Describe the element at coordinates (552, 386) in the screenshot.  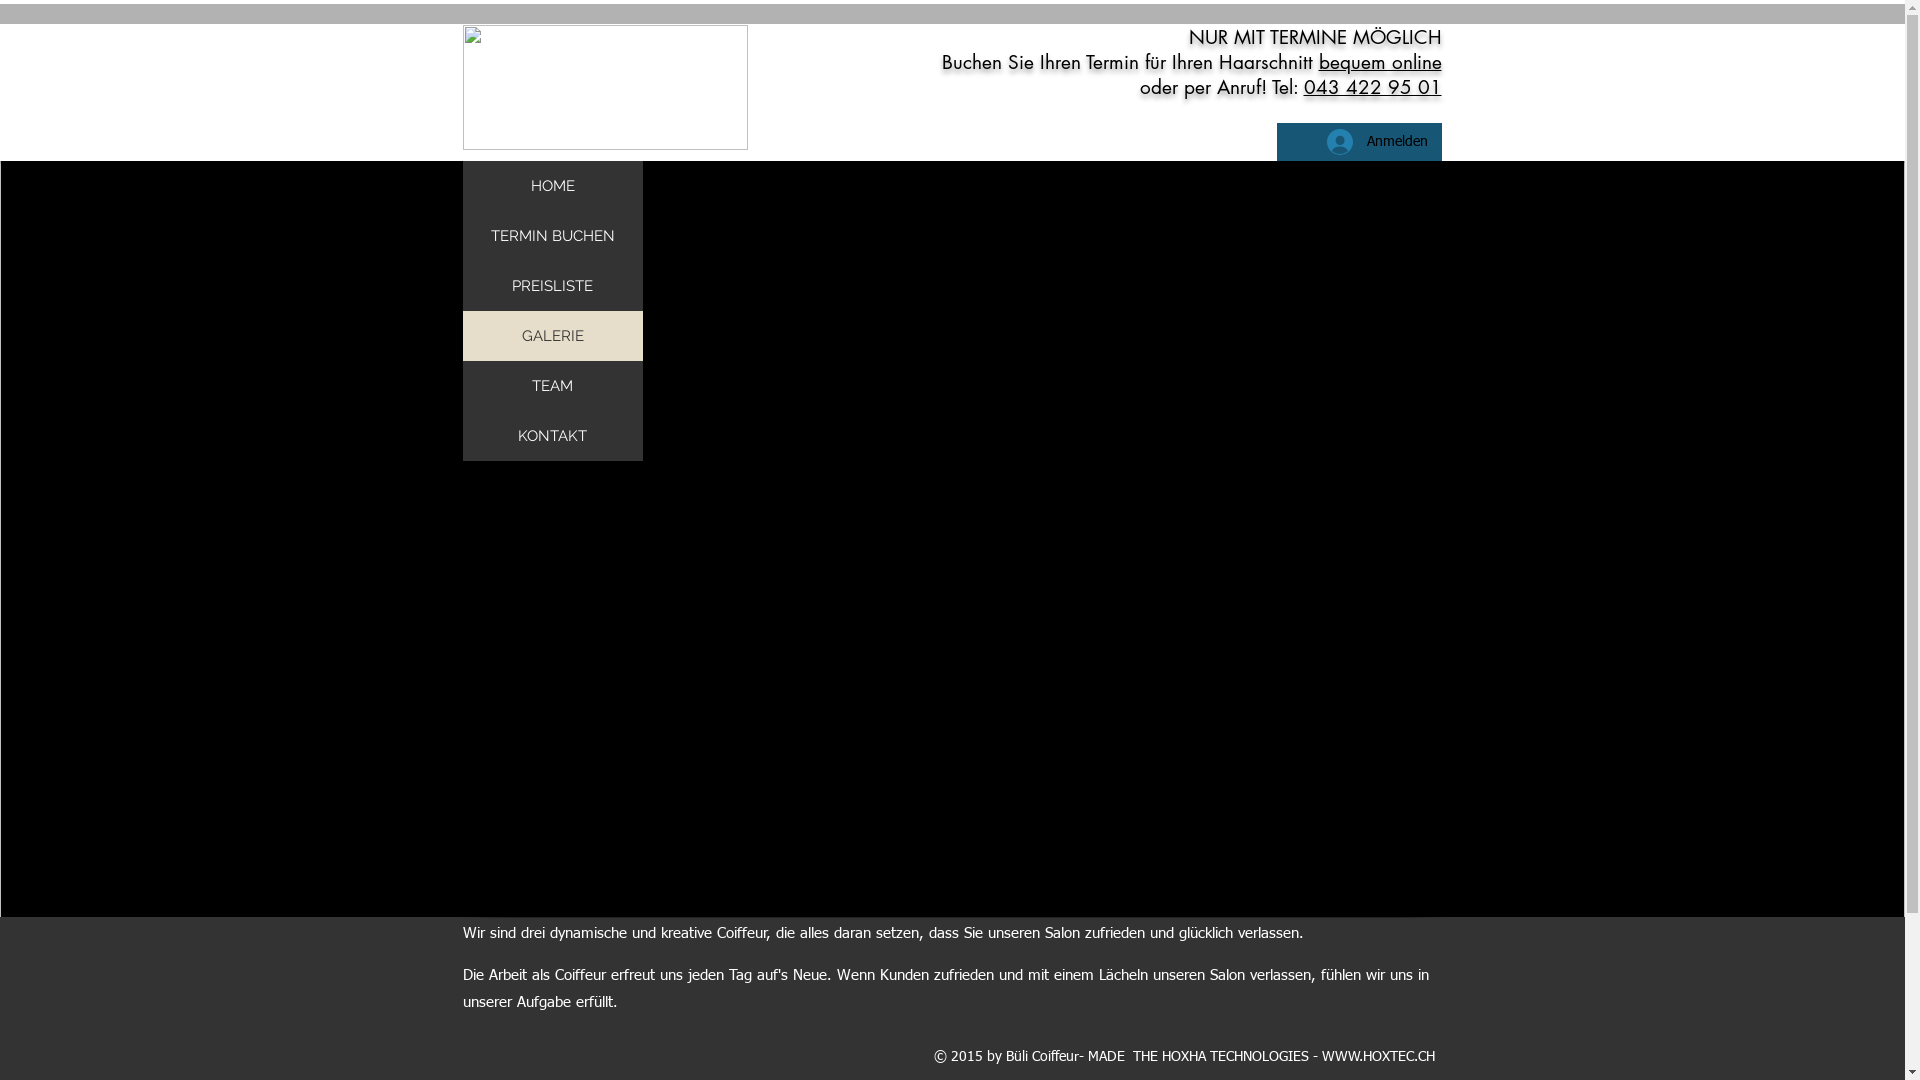
I see `TEAM` at that location.